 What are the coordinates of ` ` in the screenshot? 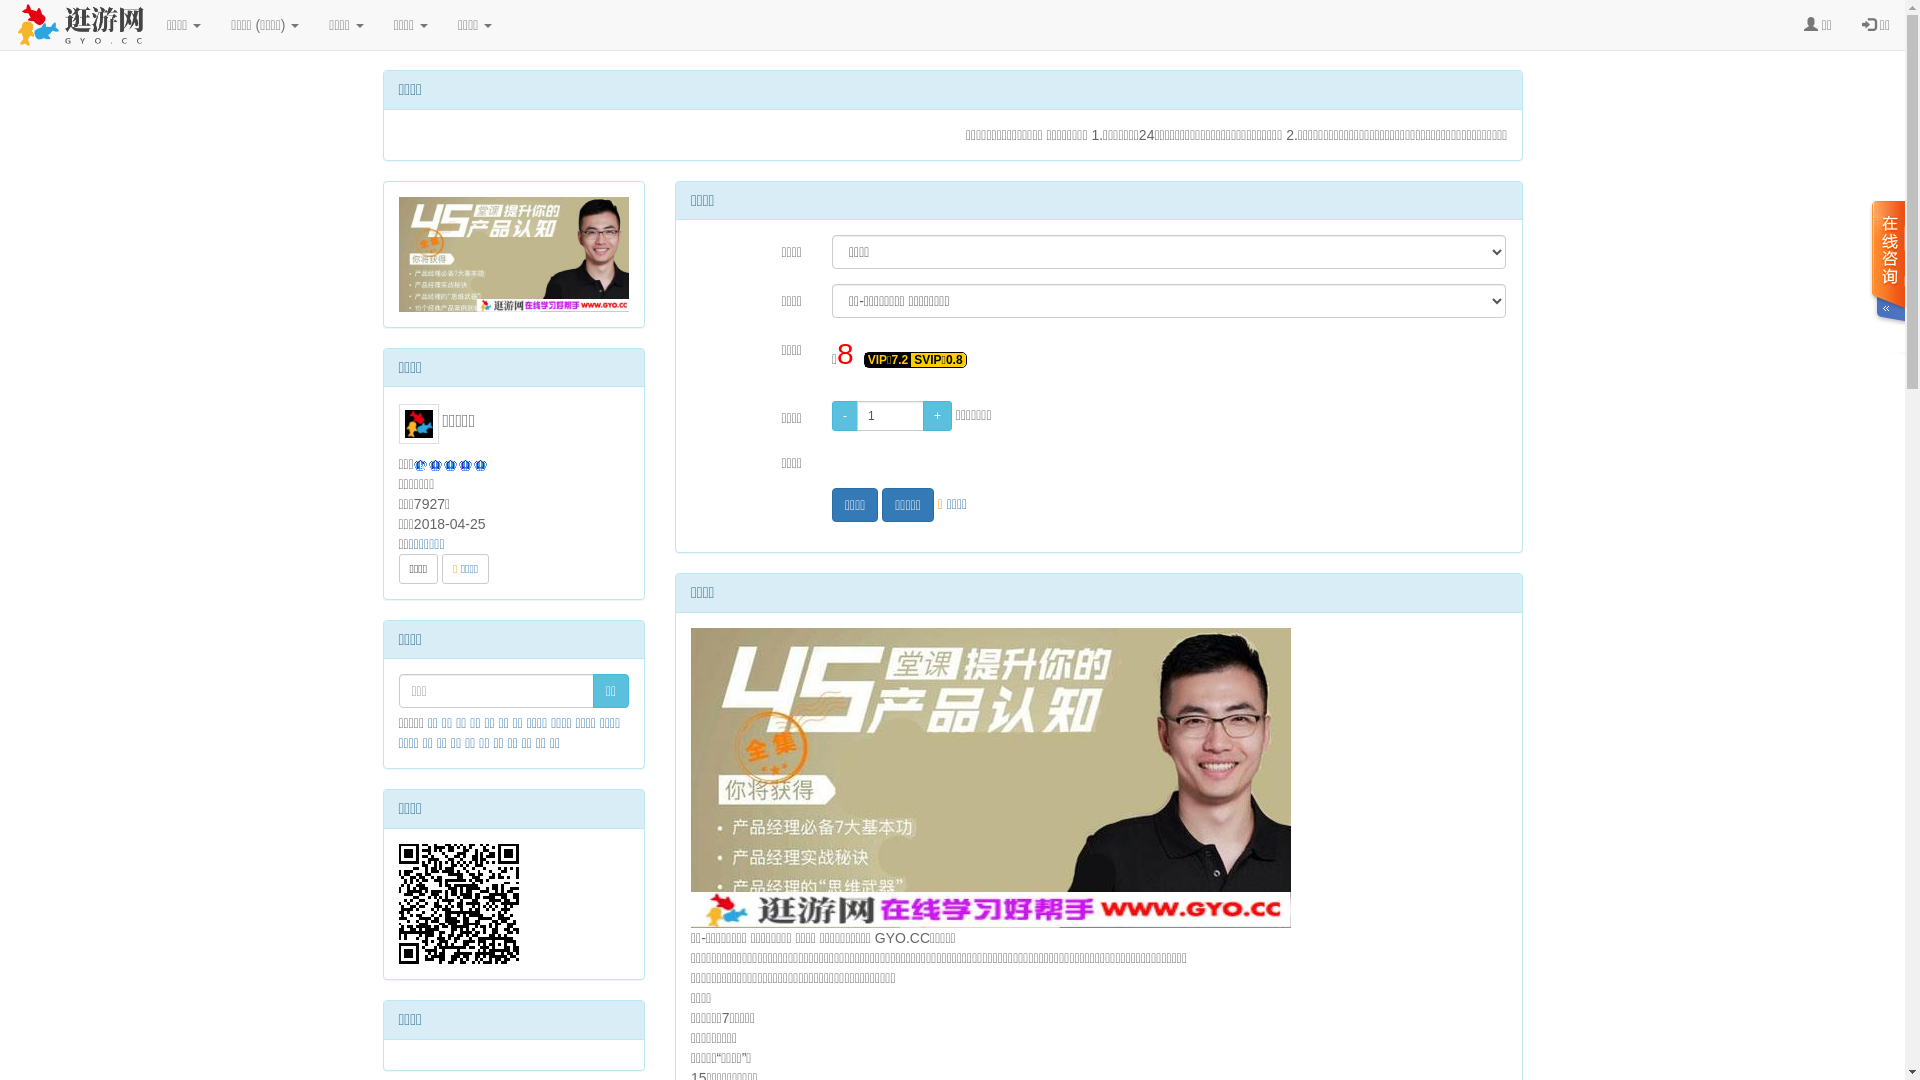 It's located at (1887, 278).